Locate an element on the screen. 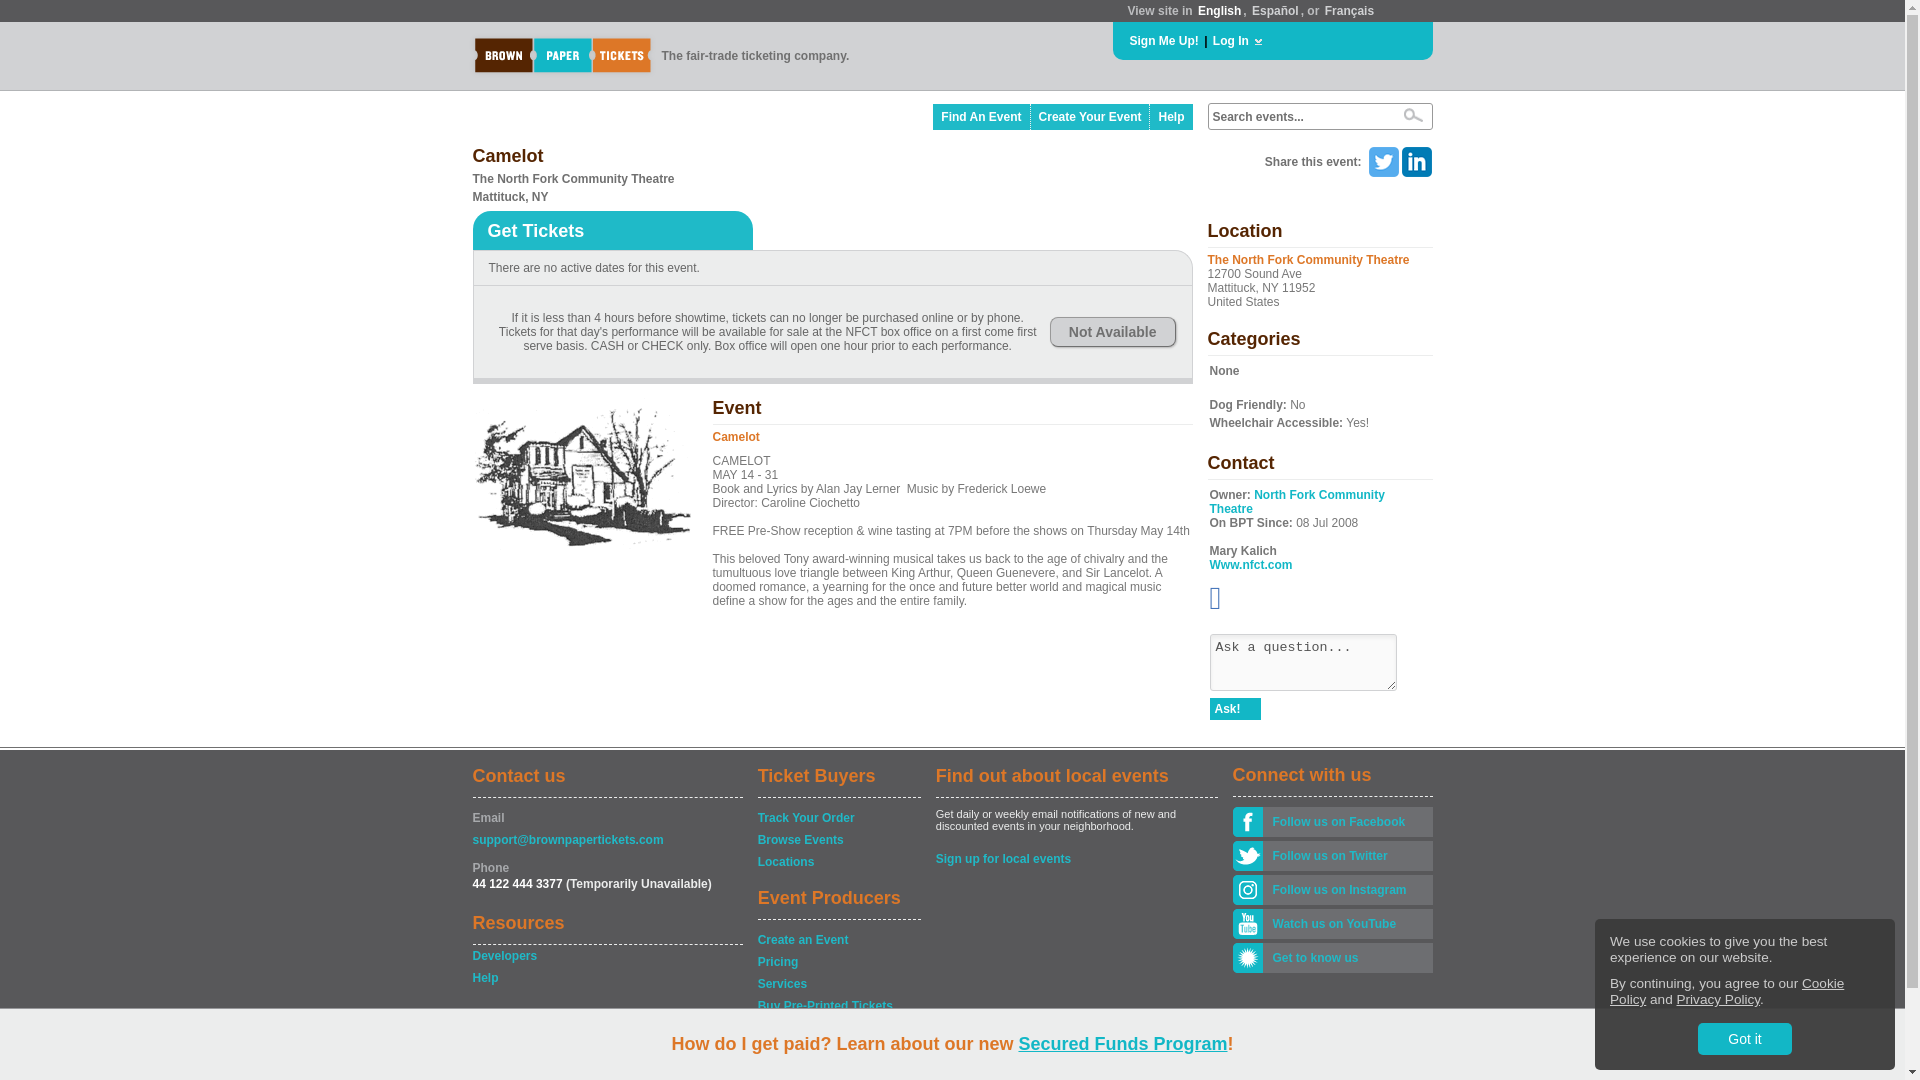 The width and height of the screenshot is (1920, 1080). Not Available is located at coordinates (1112, 332).